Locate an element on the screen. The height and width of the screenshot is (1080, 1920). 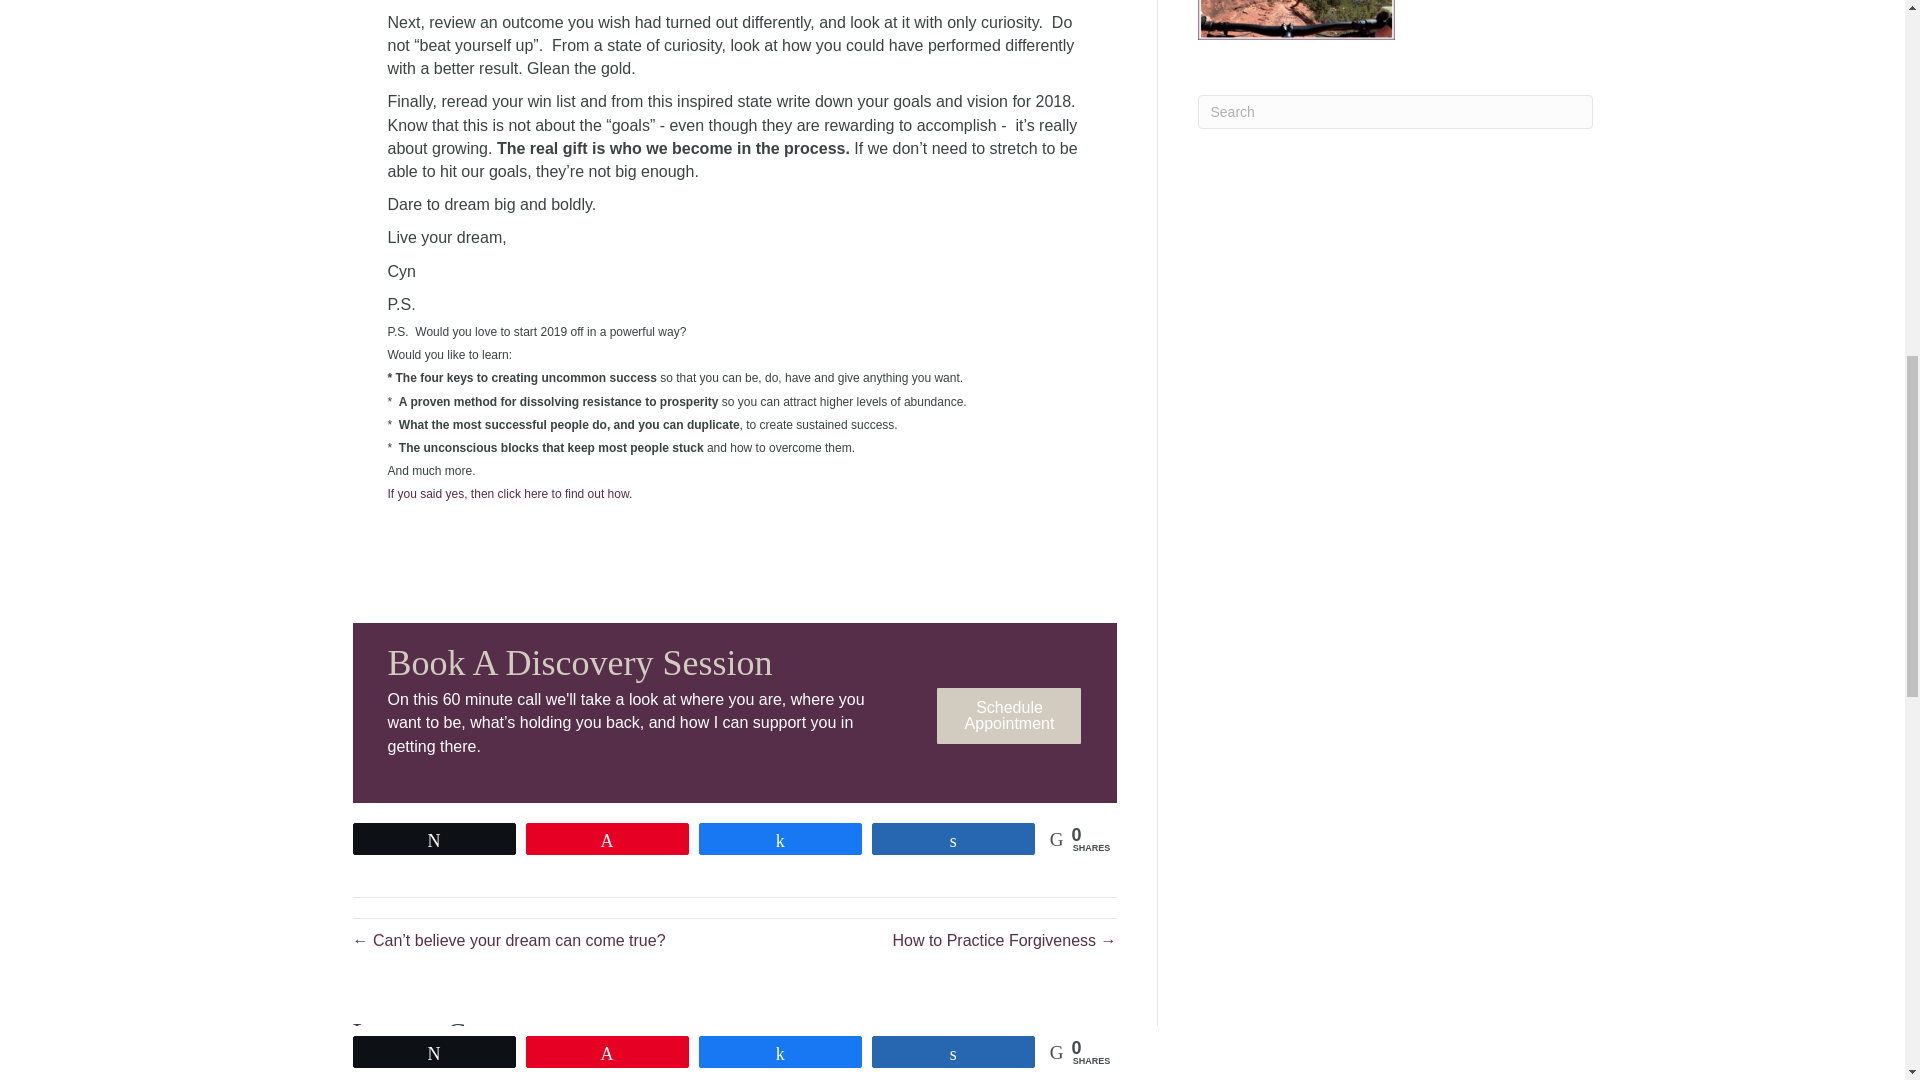
Schedule Appointment is located at coordinates (1008, 716).